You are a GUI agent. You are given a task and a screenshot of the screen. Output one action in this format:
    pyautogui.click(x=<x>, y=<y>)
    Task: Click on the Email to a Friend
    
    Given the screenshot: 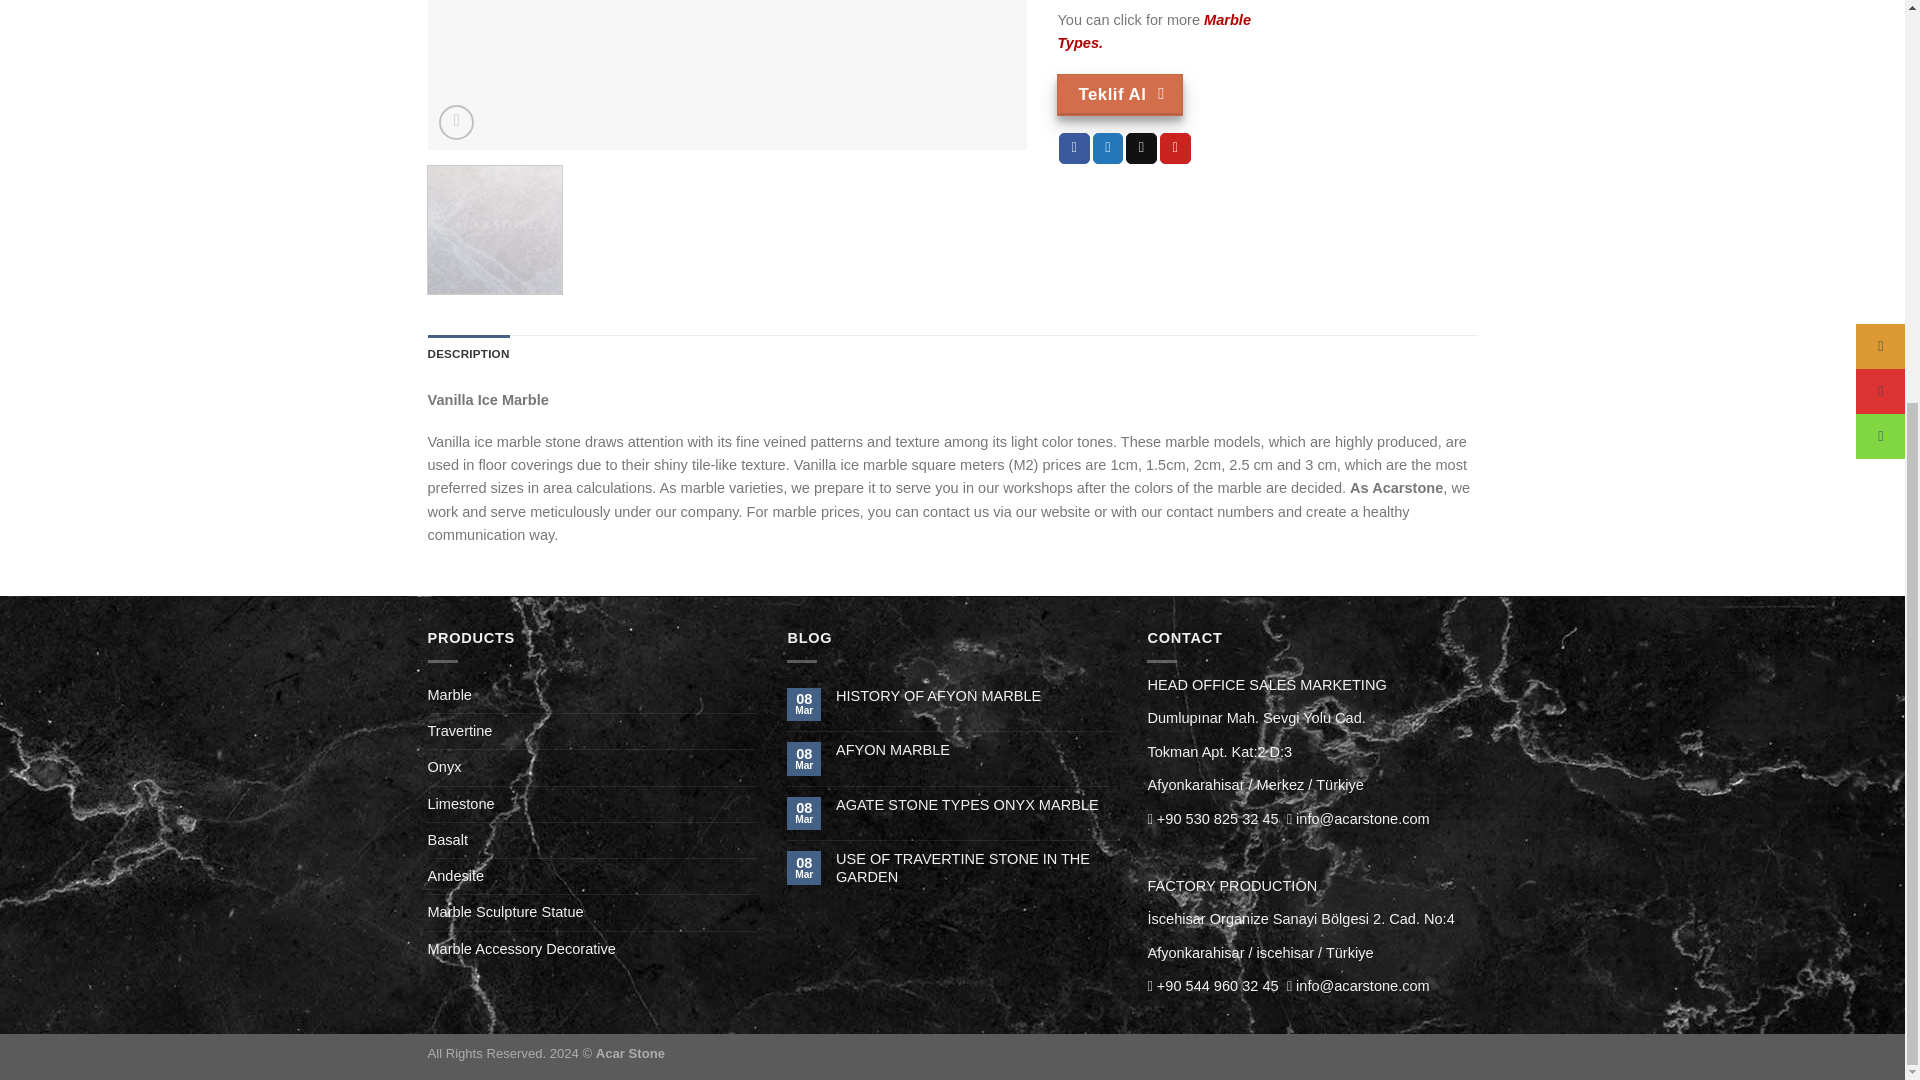 What is the action you would take?
    pyautogui.click(x=1141, y=148)
    